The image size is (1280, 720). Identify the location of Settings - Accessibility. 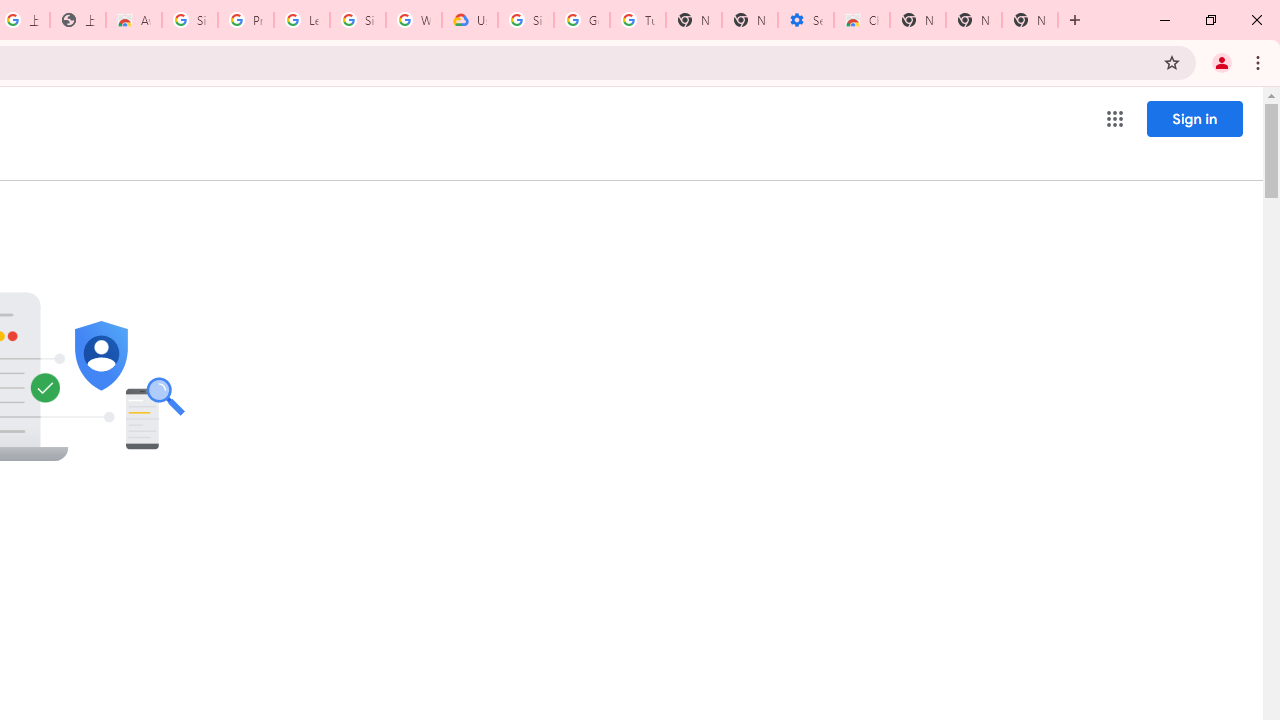
(806, 20).